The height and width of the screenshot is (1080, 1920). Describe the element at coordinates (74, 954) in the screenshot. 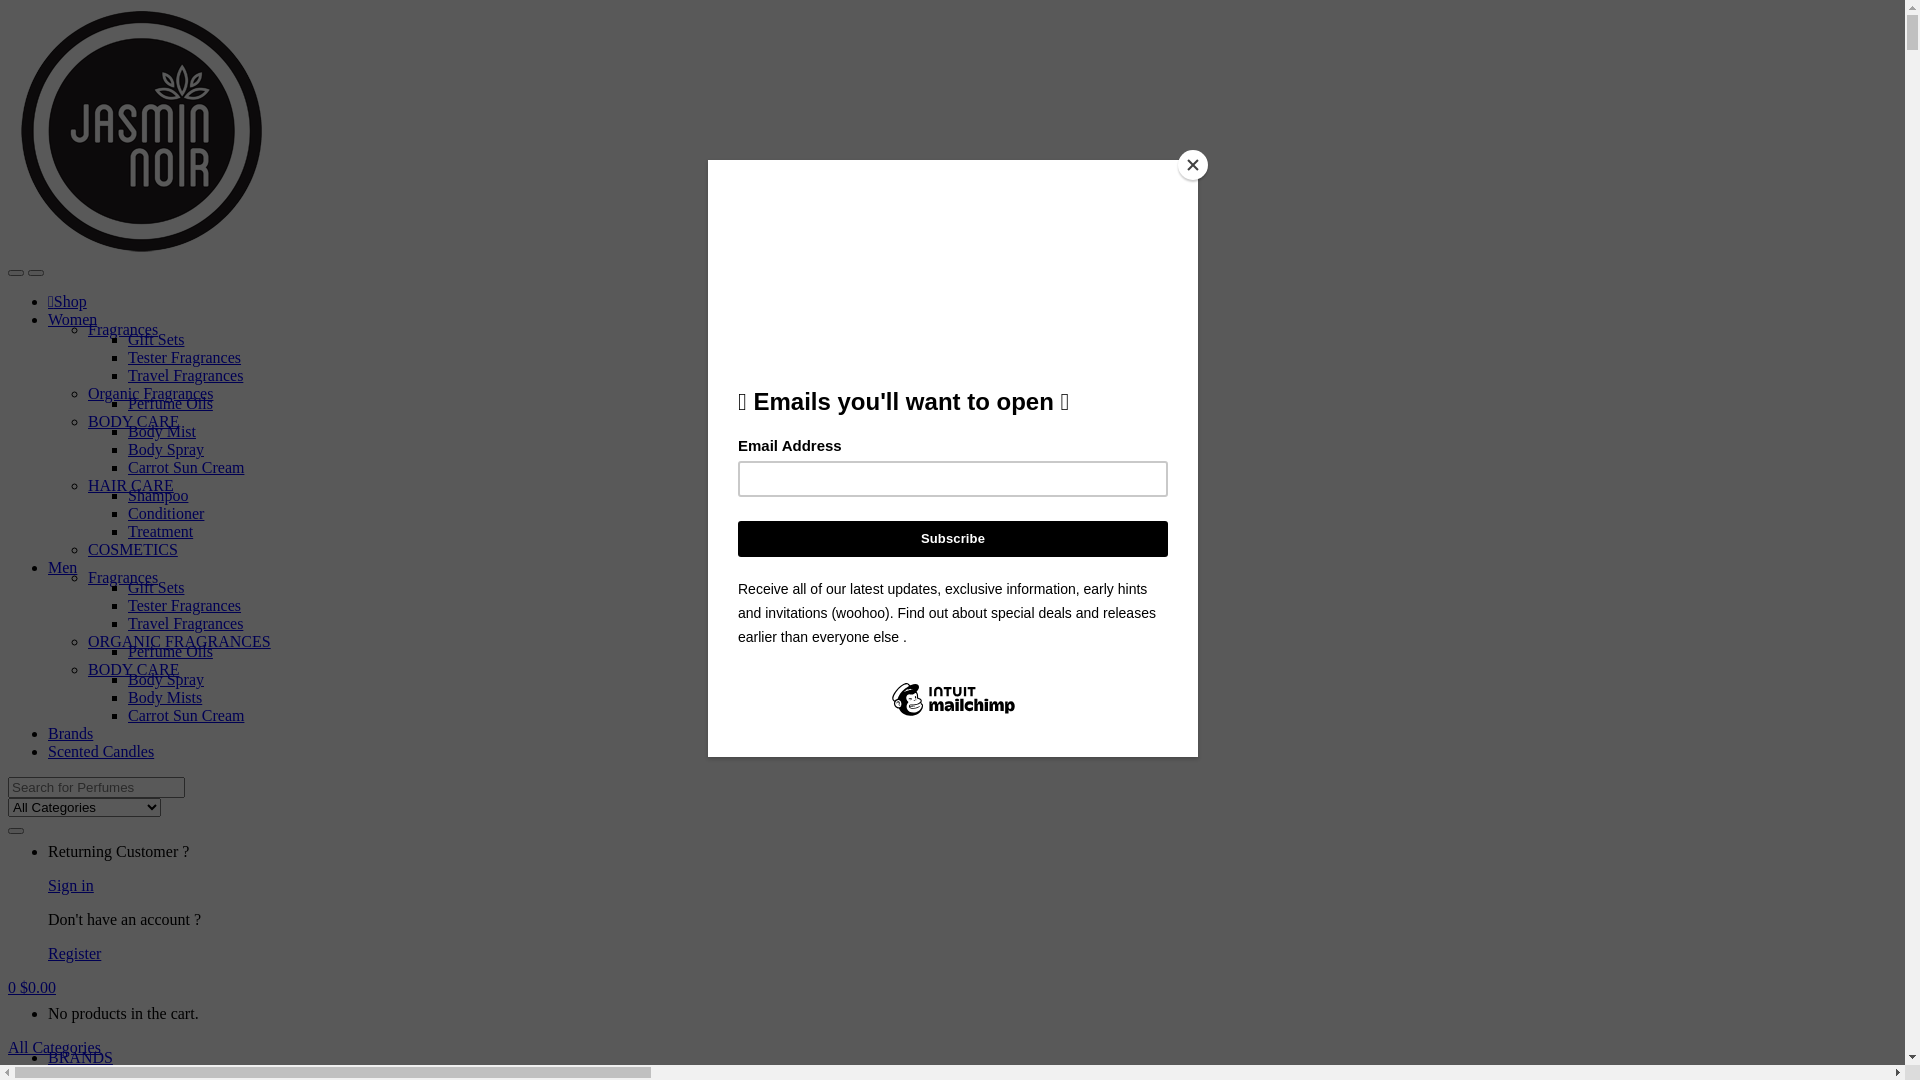

I see `Register` at that location.